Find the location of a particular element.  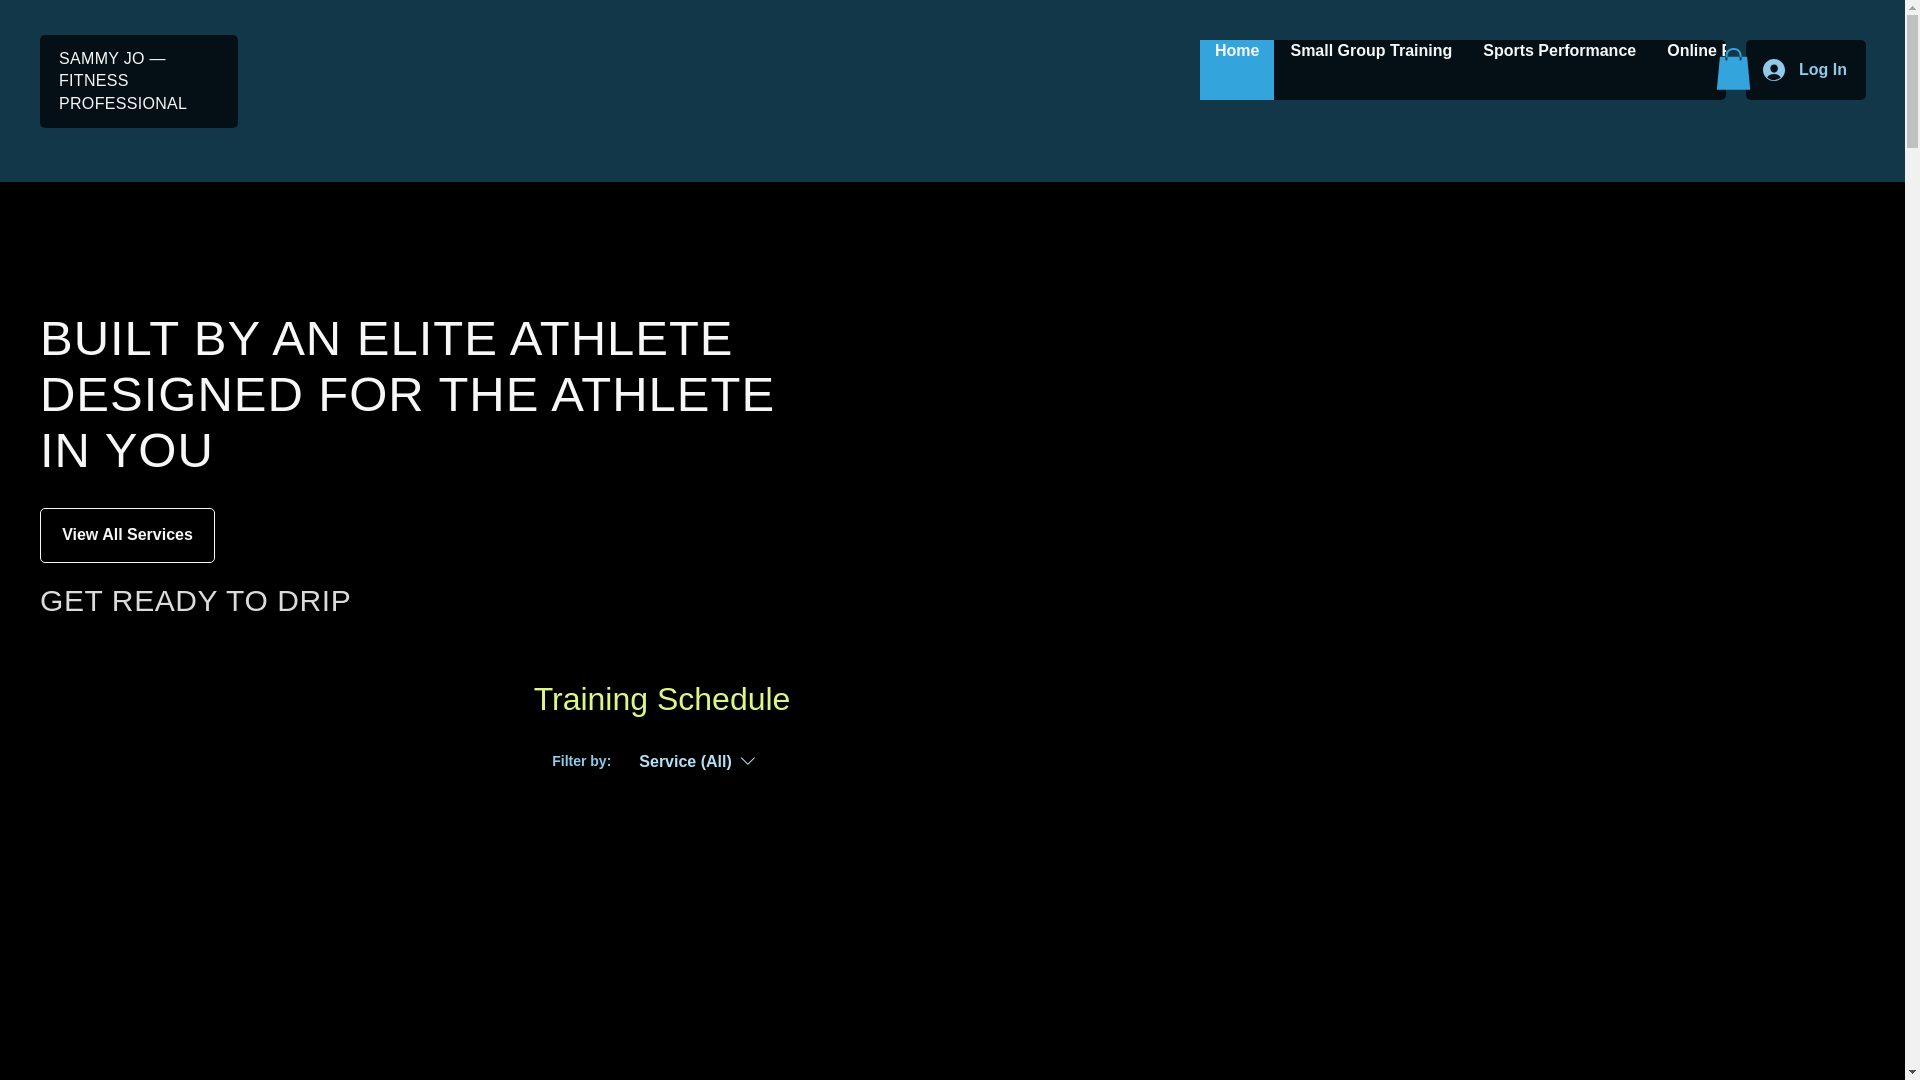

View All Services is located at coordinates (128, 534).